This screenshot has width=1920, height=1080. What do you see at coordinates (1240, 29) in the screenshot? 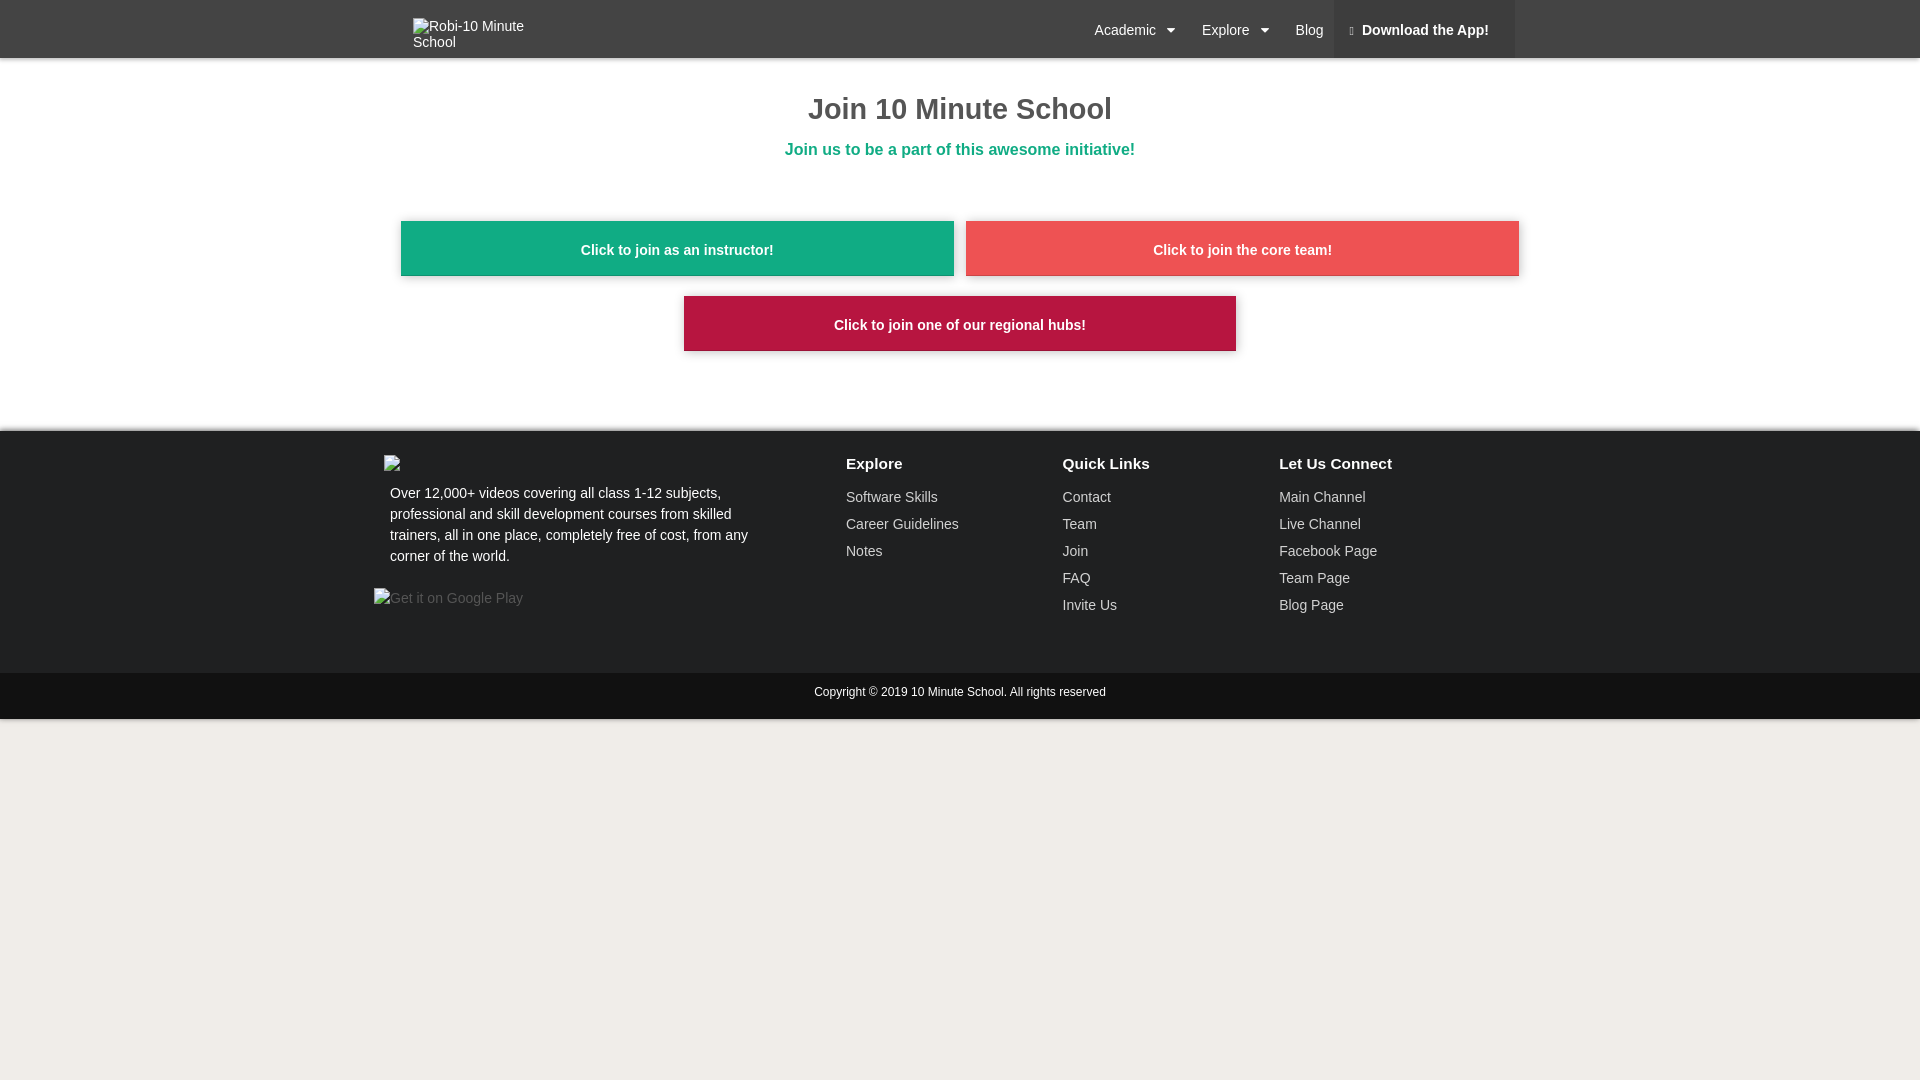
I see `Explore` at bounding box center [1240, 29].